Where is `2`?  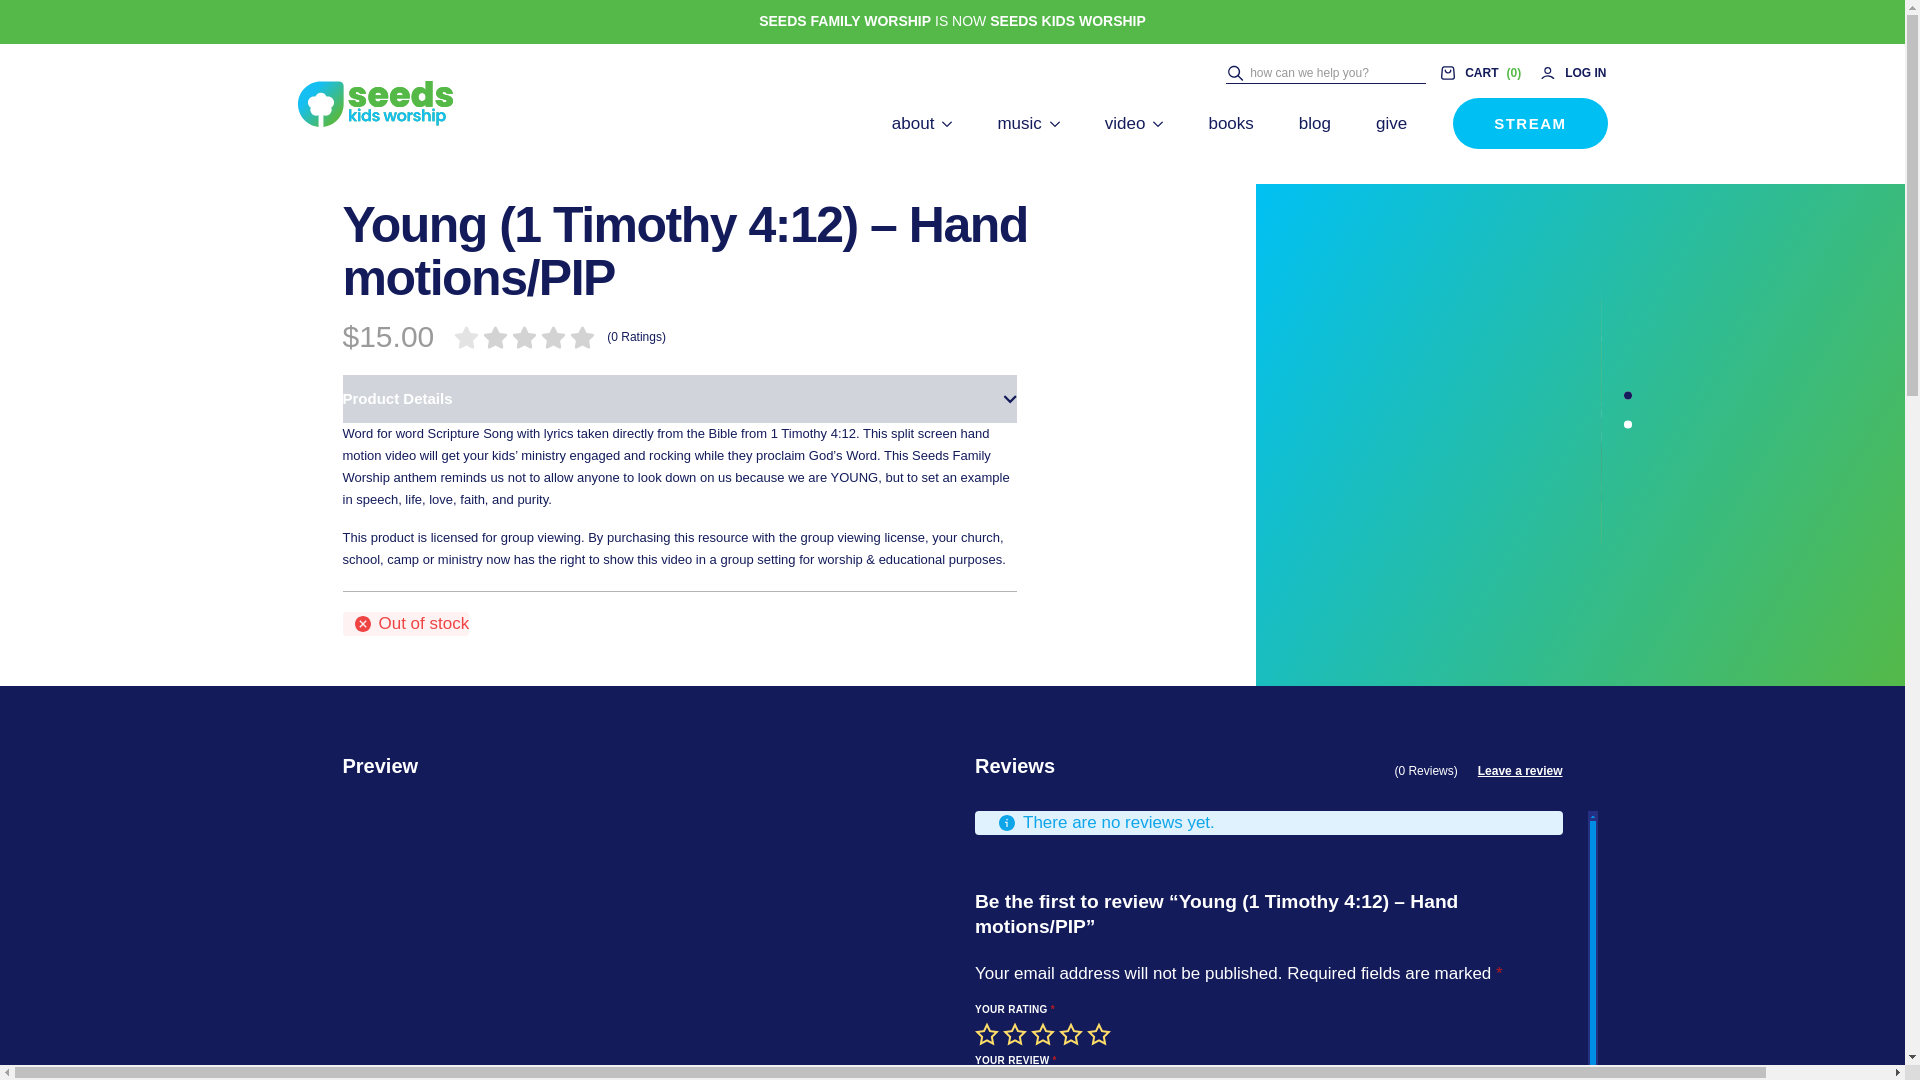
2 is located at coordinates (1016, 1034).